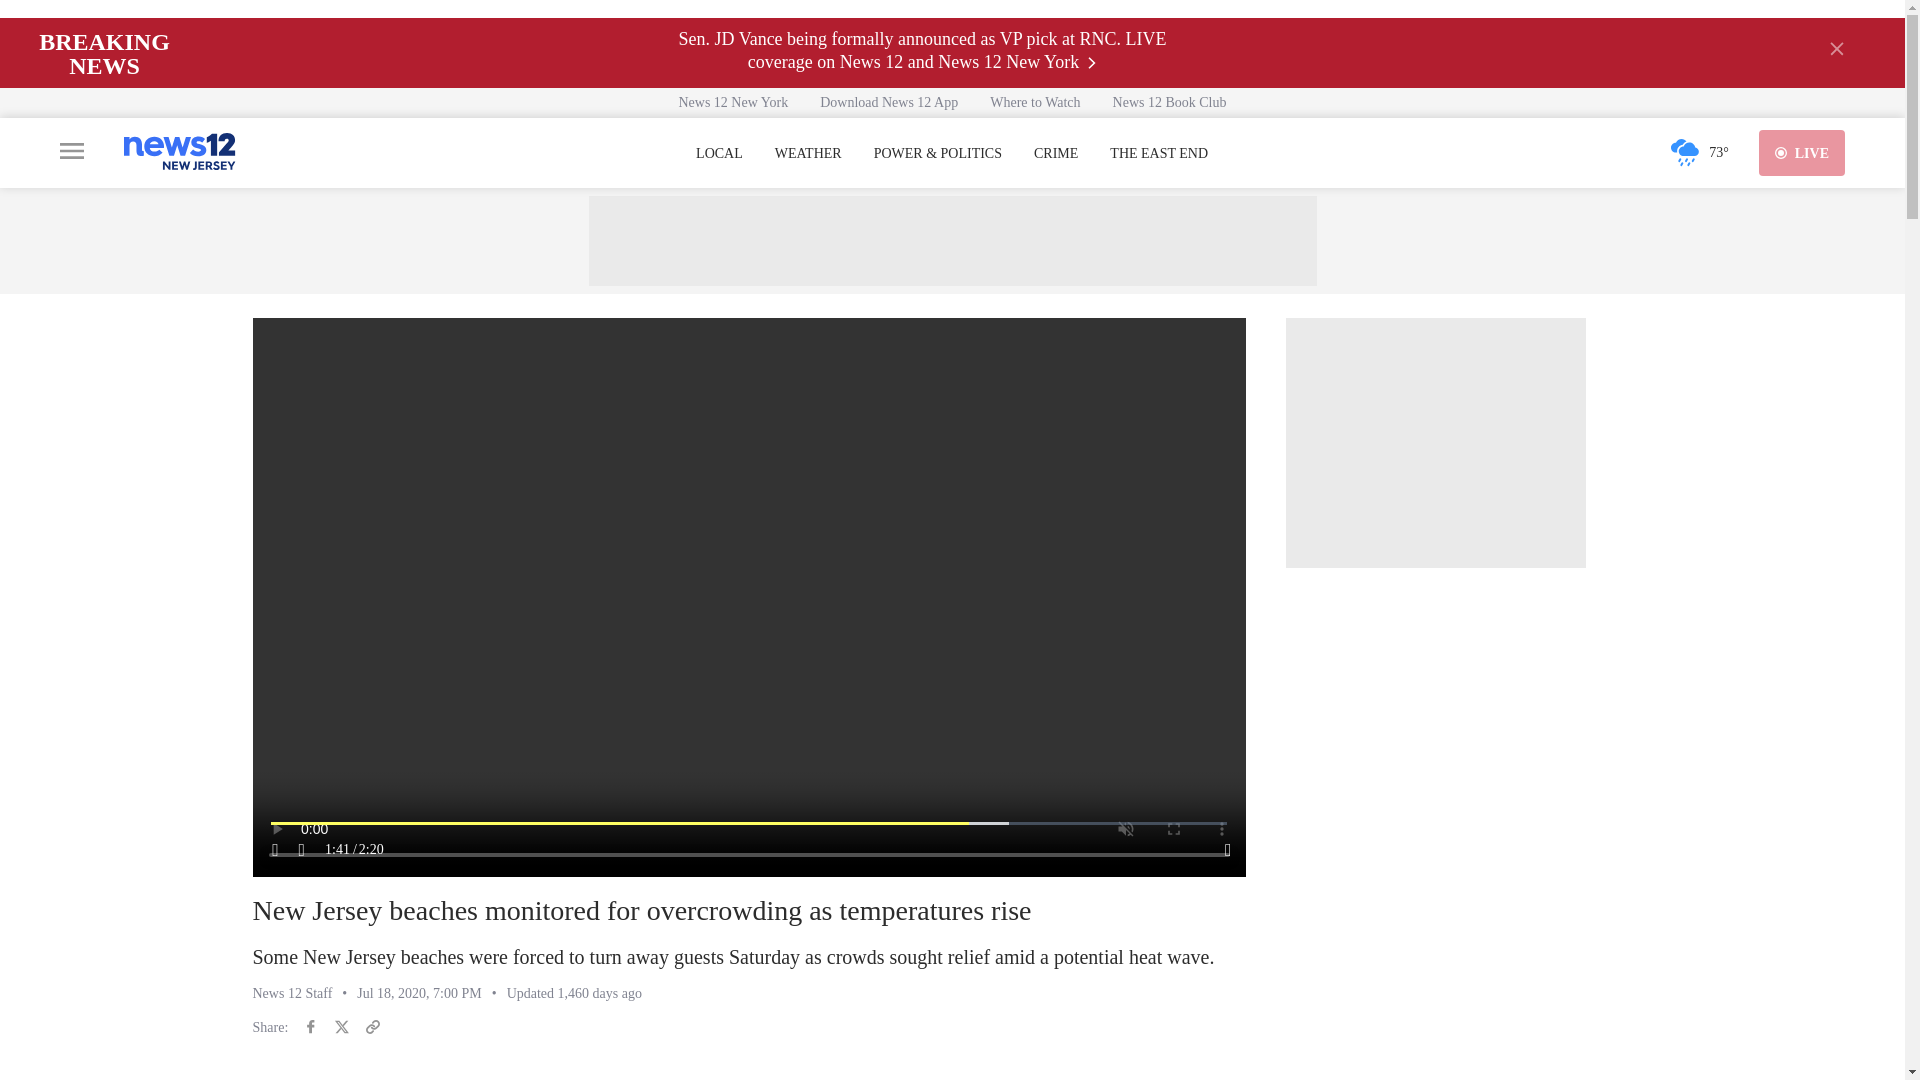  What do you see at coordinates (275, 850) in the screenshot?
I see `Pause` at bounding box center [275, 850].